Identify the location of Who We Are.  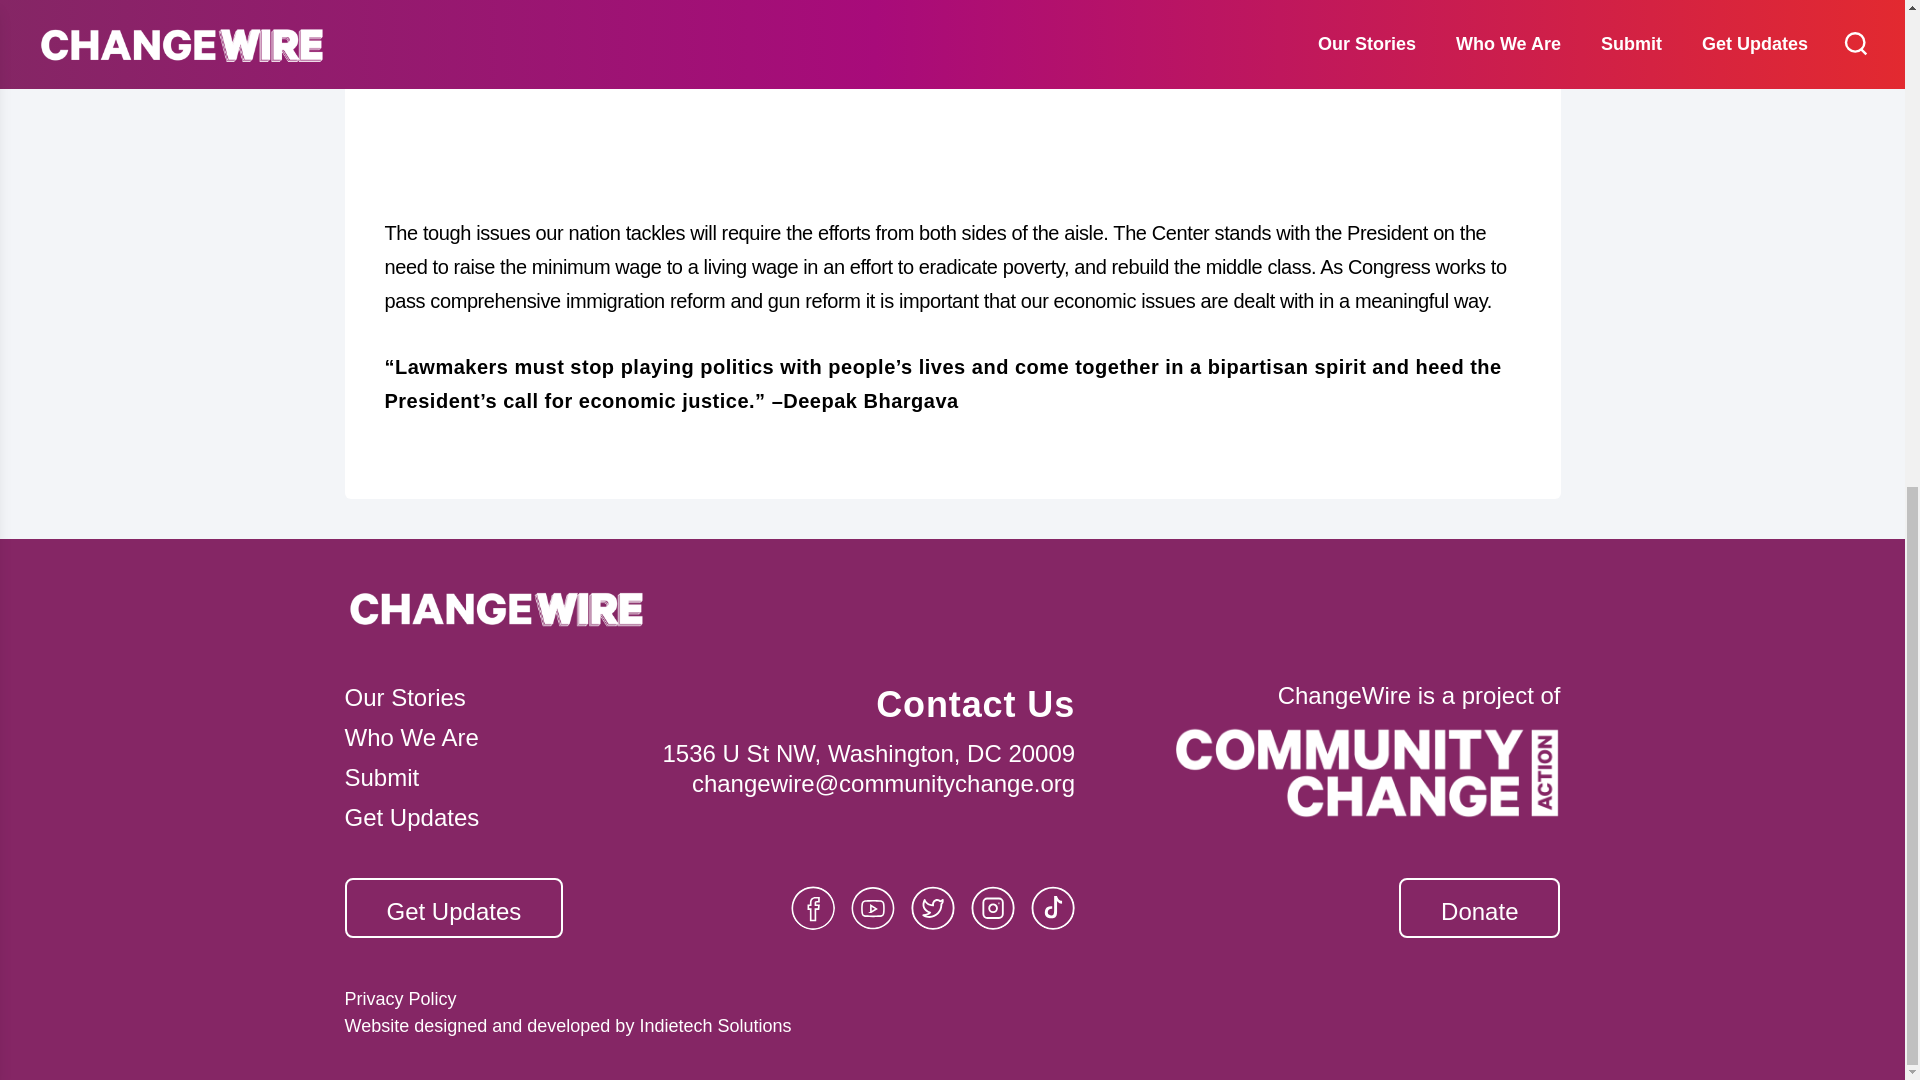
(496, 745).